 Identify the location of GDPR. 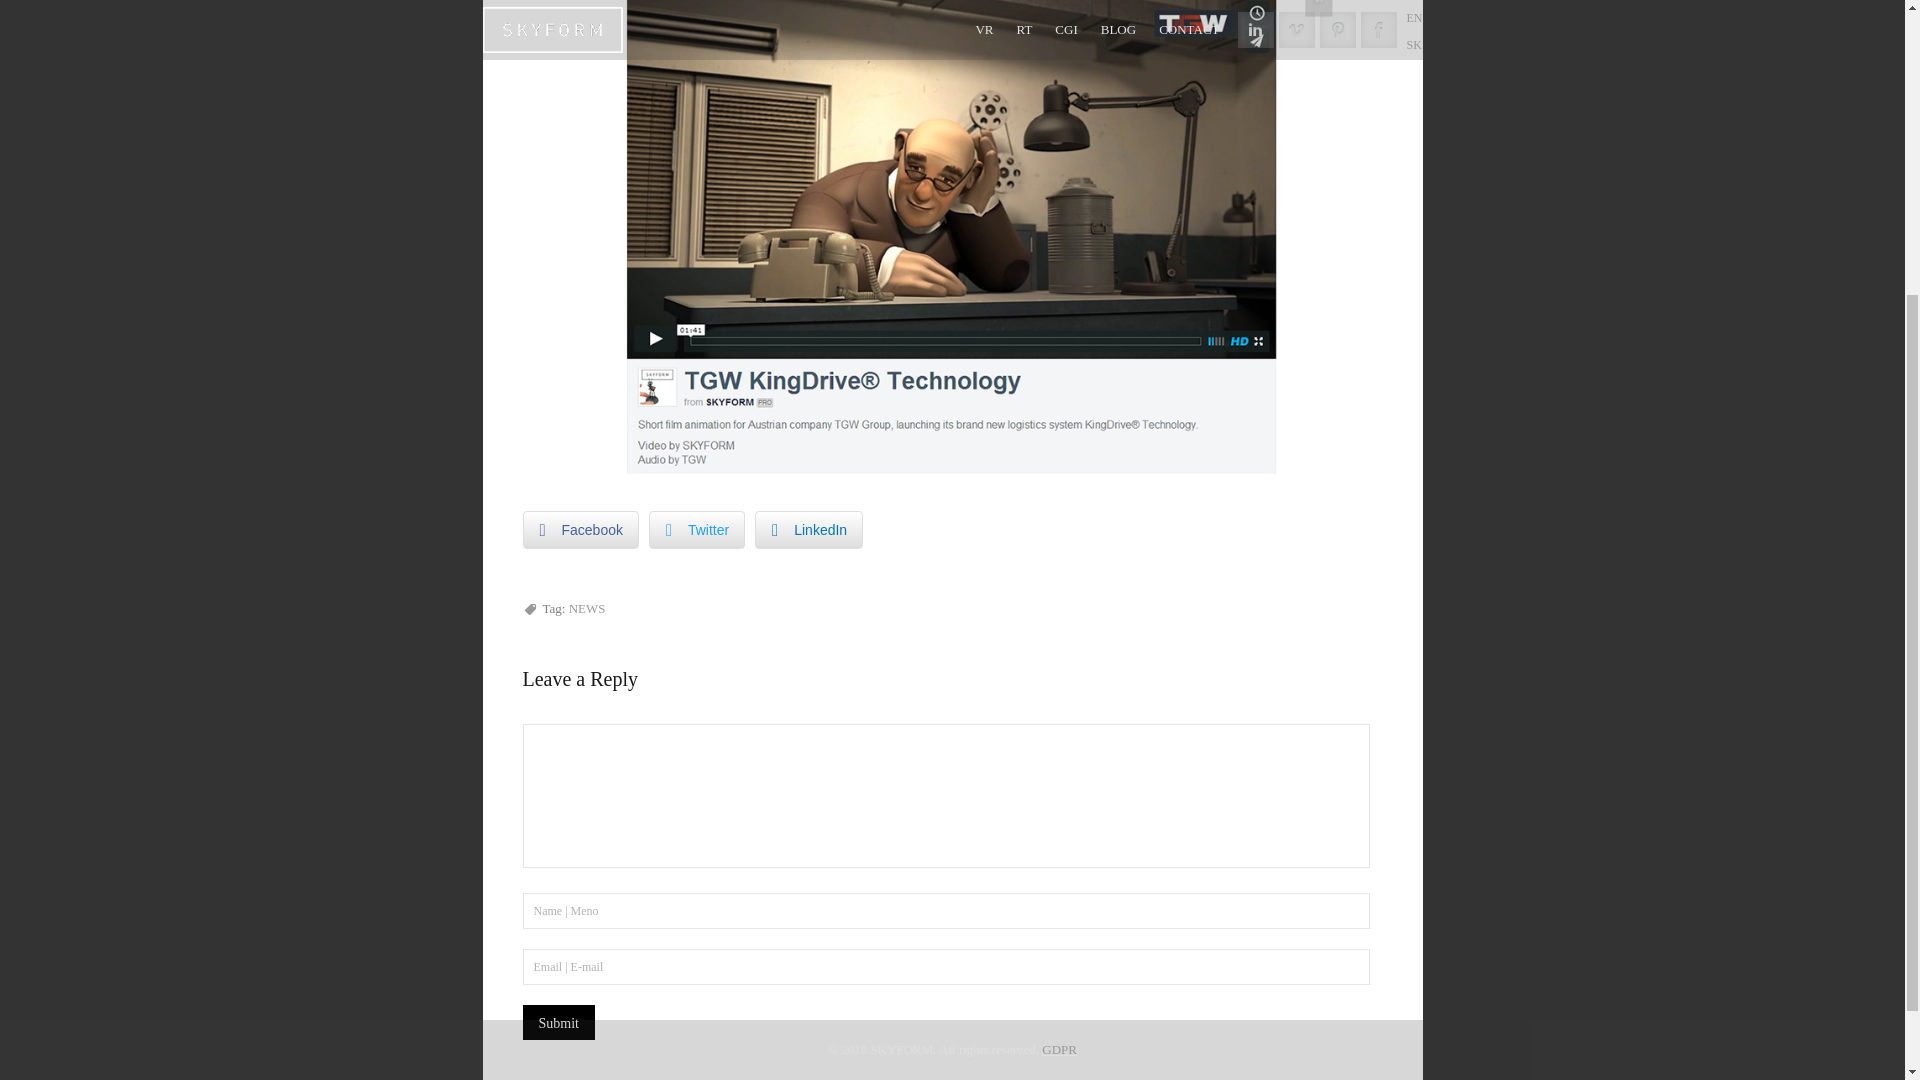
(1060, 624).